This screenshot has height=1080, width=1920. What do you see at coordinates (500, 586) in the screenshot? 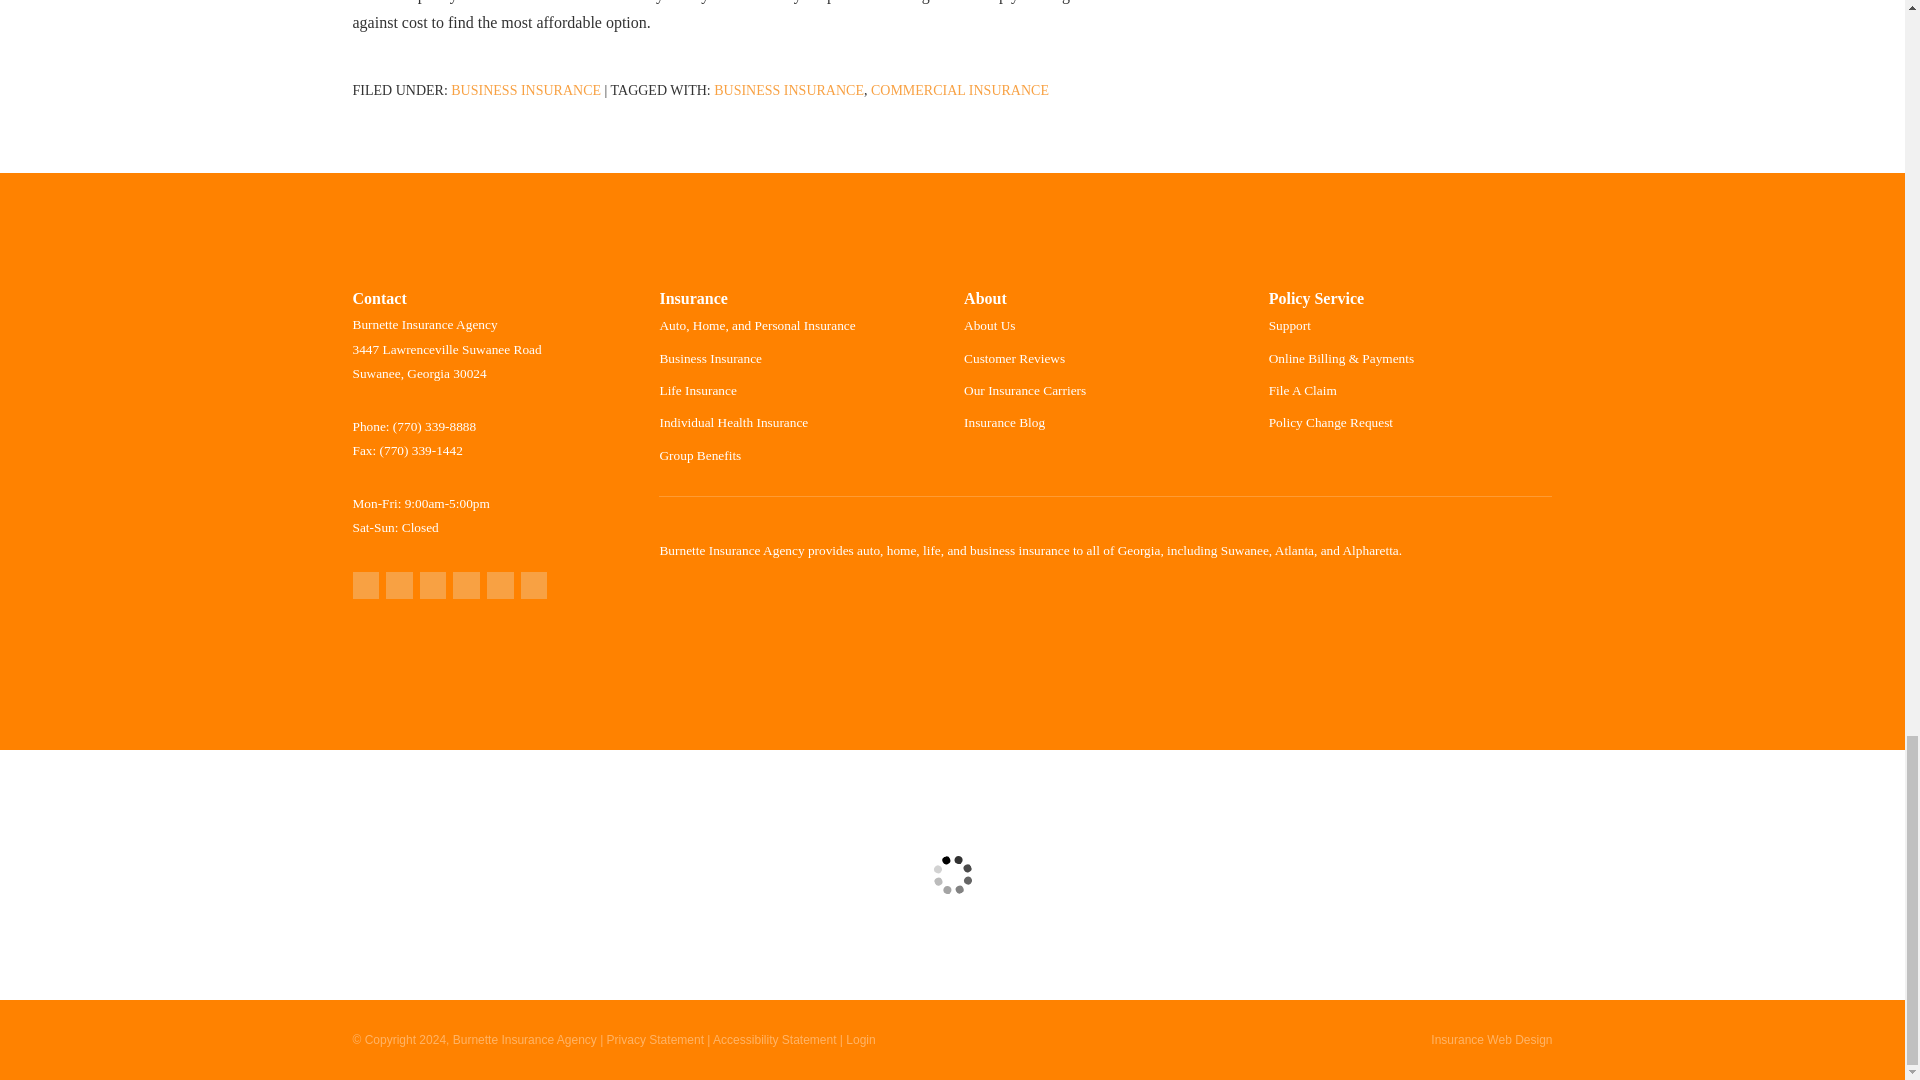
I see `LinkedIn` at bounding box center [500, 586].